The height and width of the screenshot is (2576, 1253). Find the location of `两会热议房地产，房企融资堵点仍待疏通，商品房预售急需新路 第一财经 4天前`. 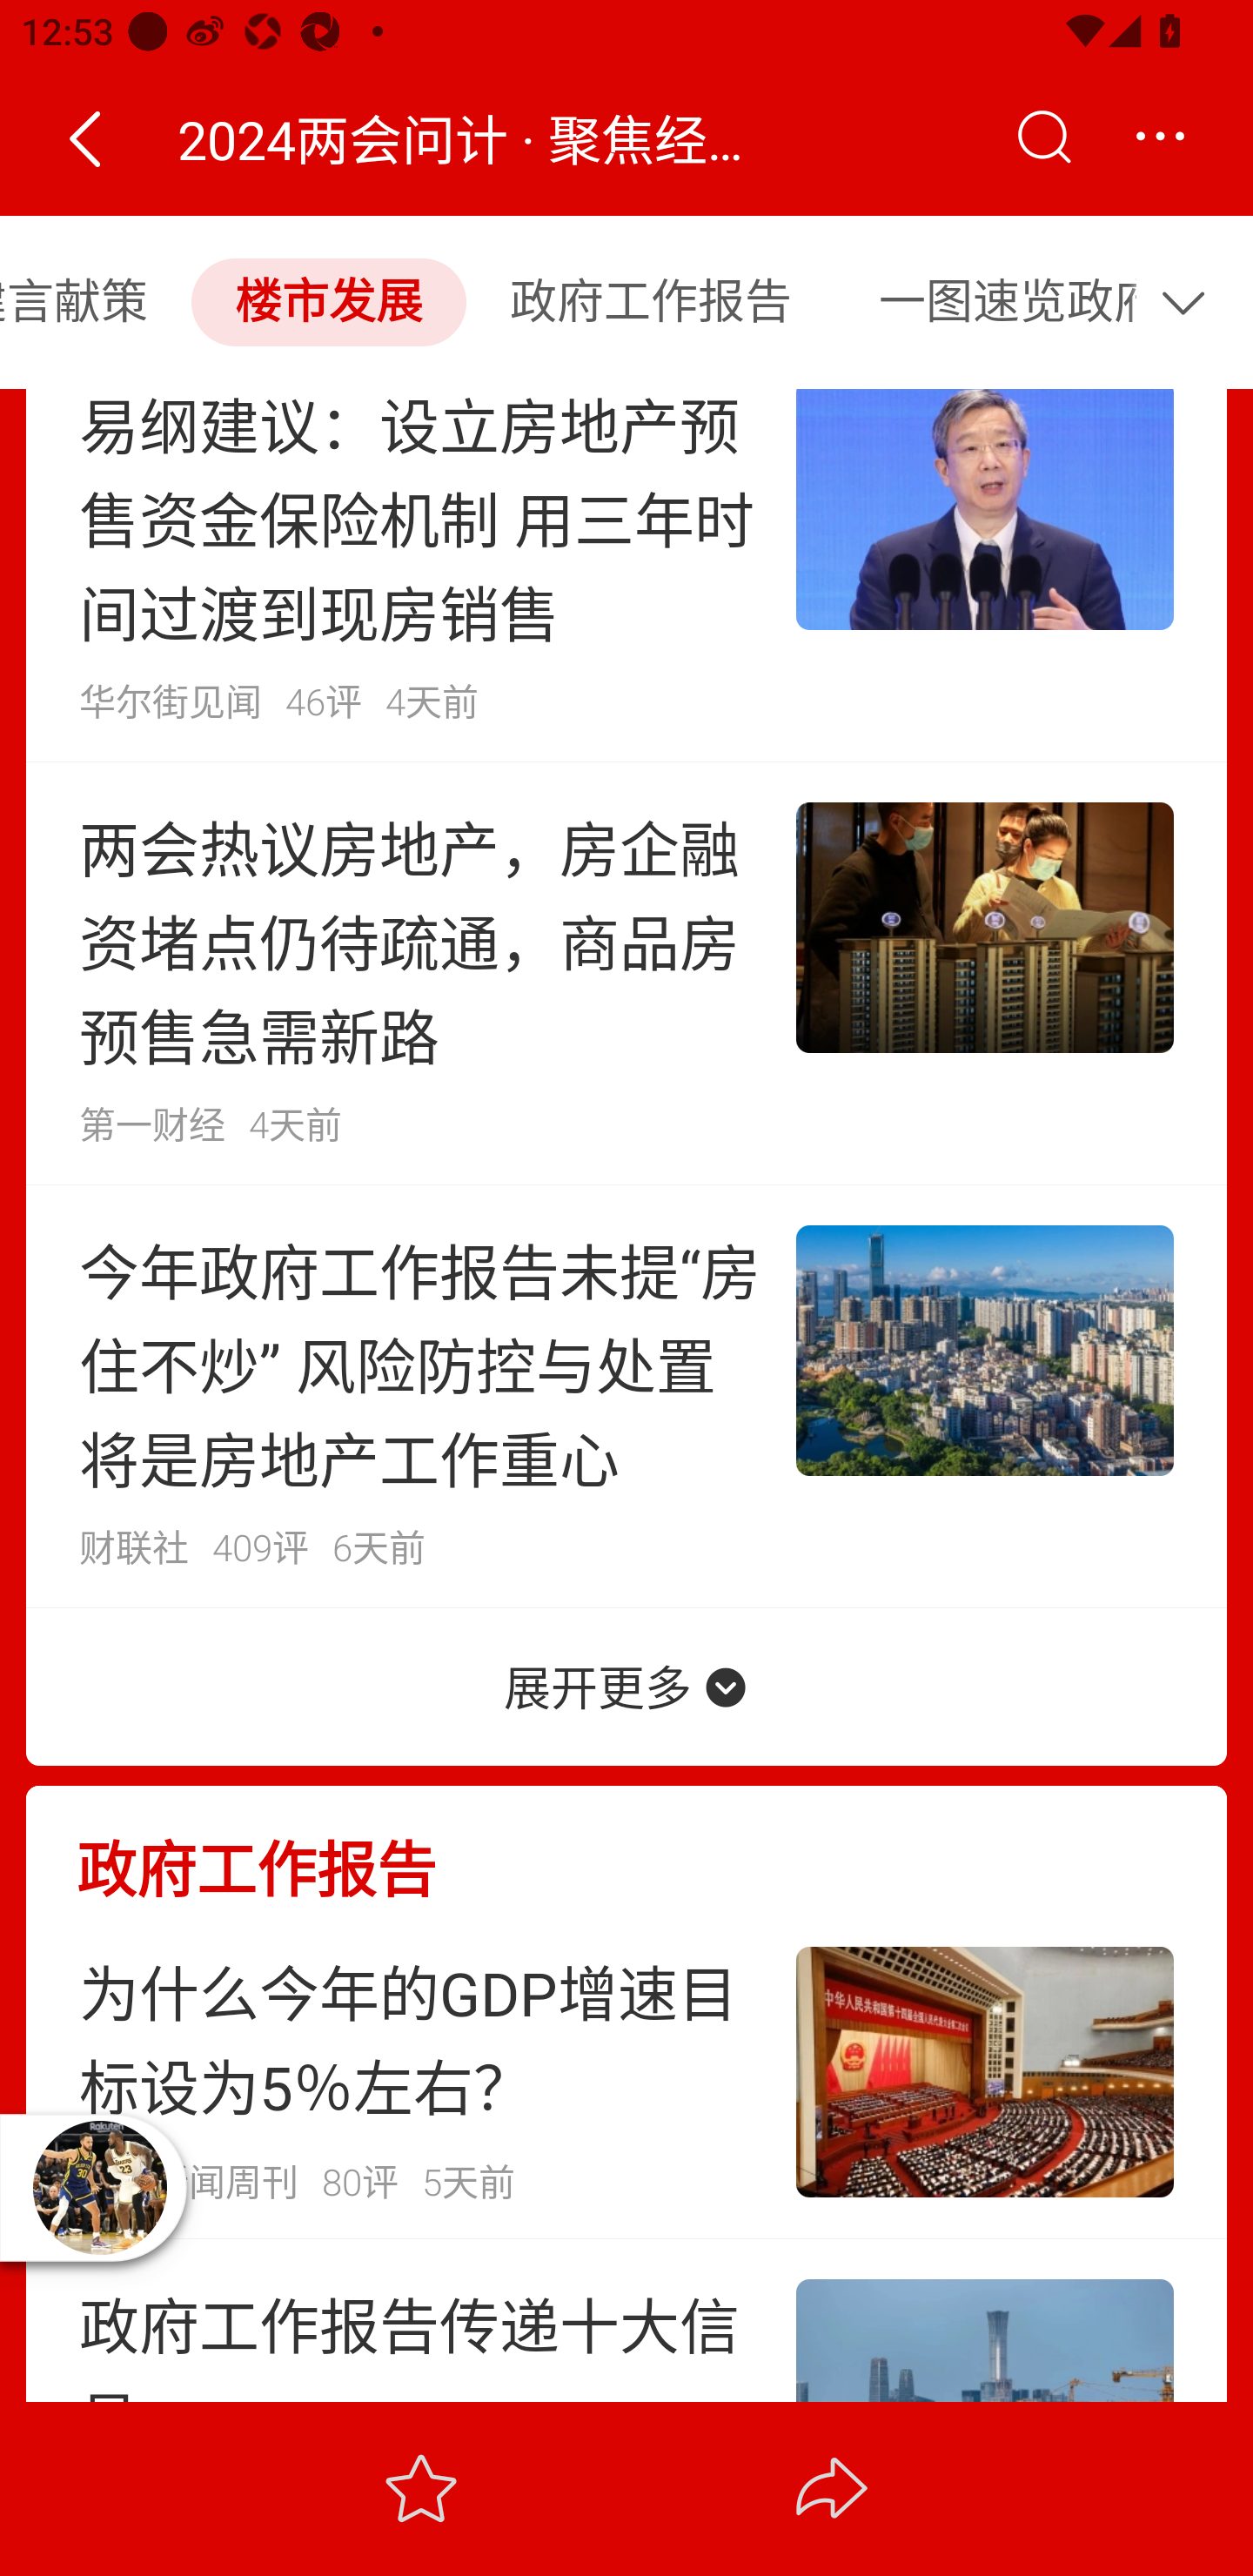

两会热议房地产，房企融资堵点仍待疏通，商品房预售急需新路 第一财经 4天前 is located at coordinates (626, 973).